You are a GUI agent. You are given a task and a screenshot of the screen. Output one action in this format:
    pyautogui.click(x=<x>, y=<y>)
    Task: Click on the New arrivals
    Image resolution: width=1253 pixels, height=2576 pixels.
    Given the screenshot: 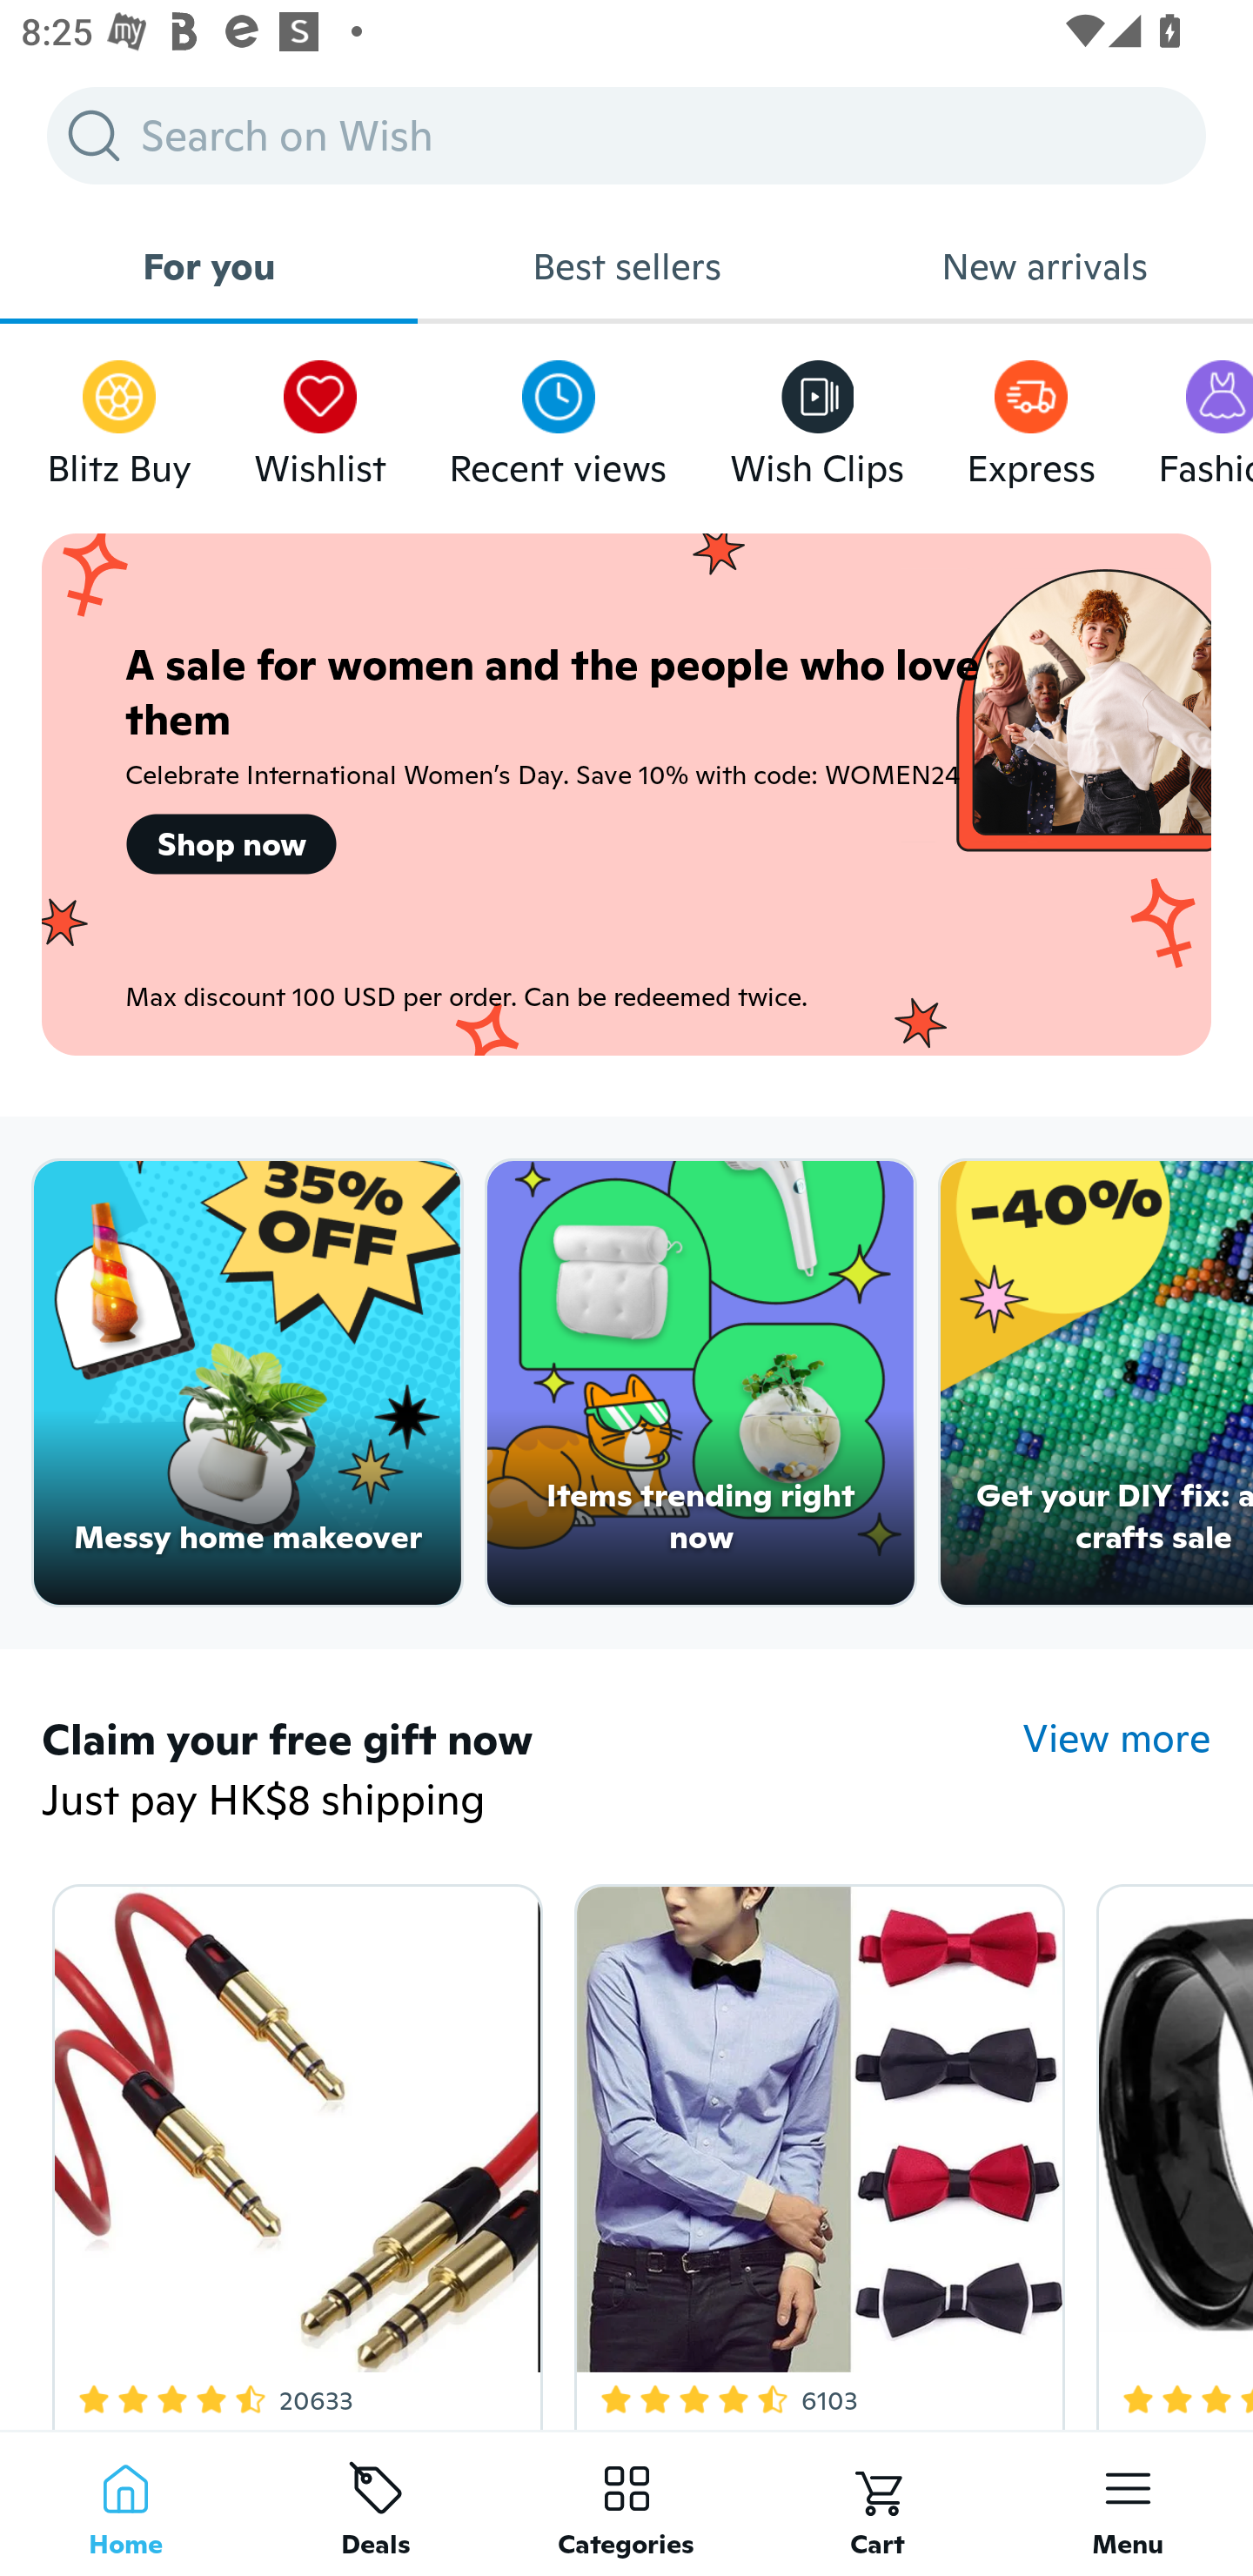 What is the action you would take?
    pyautogui.click(x=1044, y=266)
    